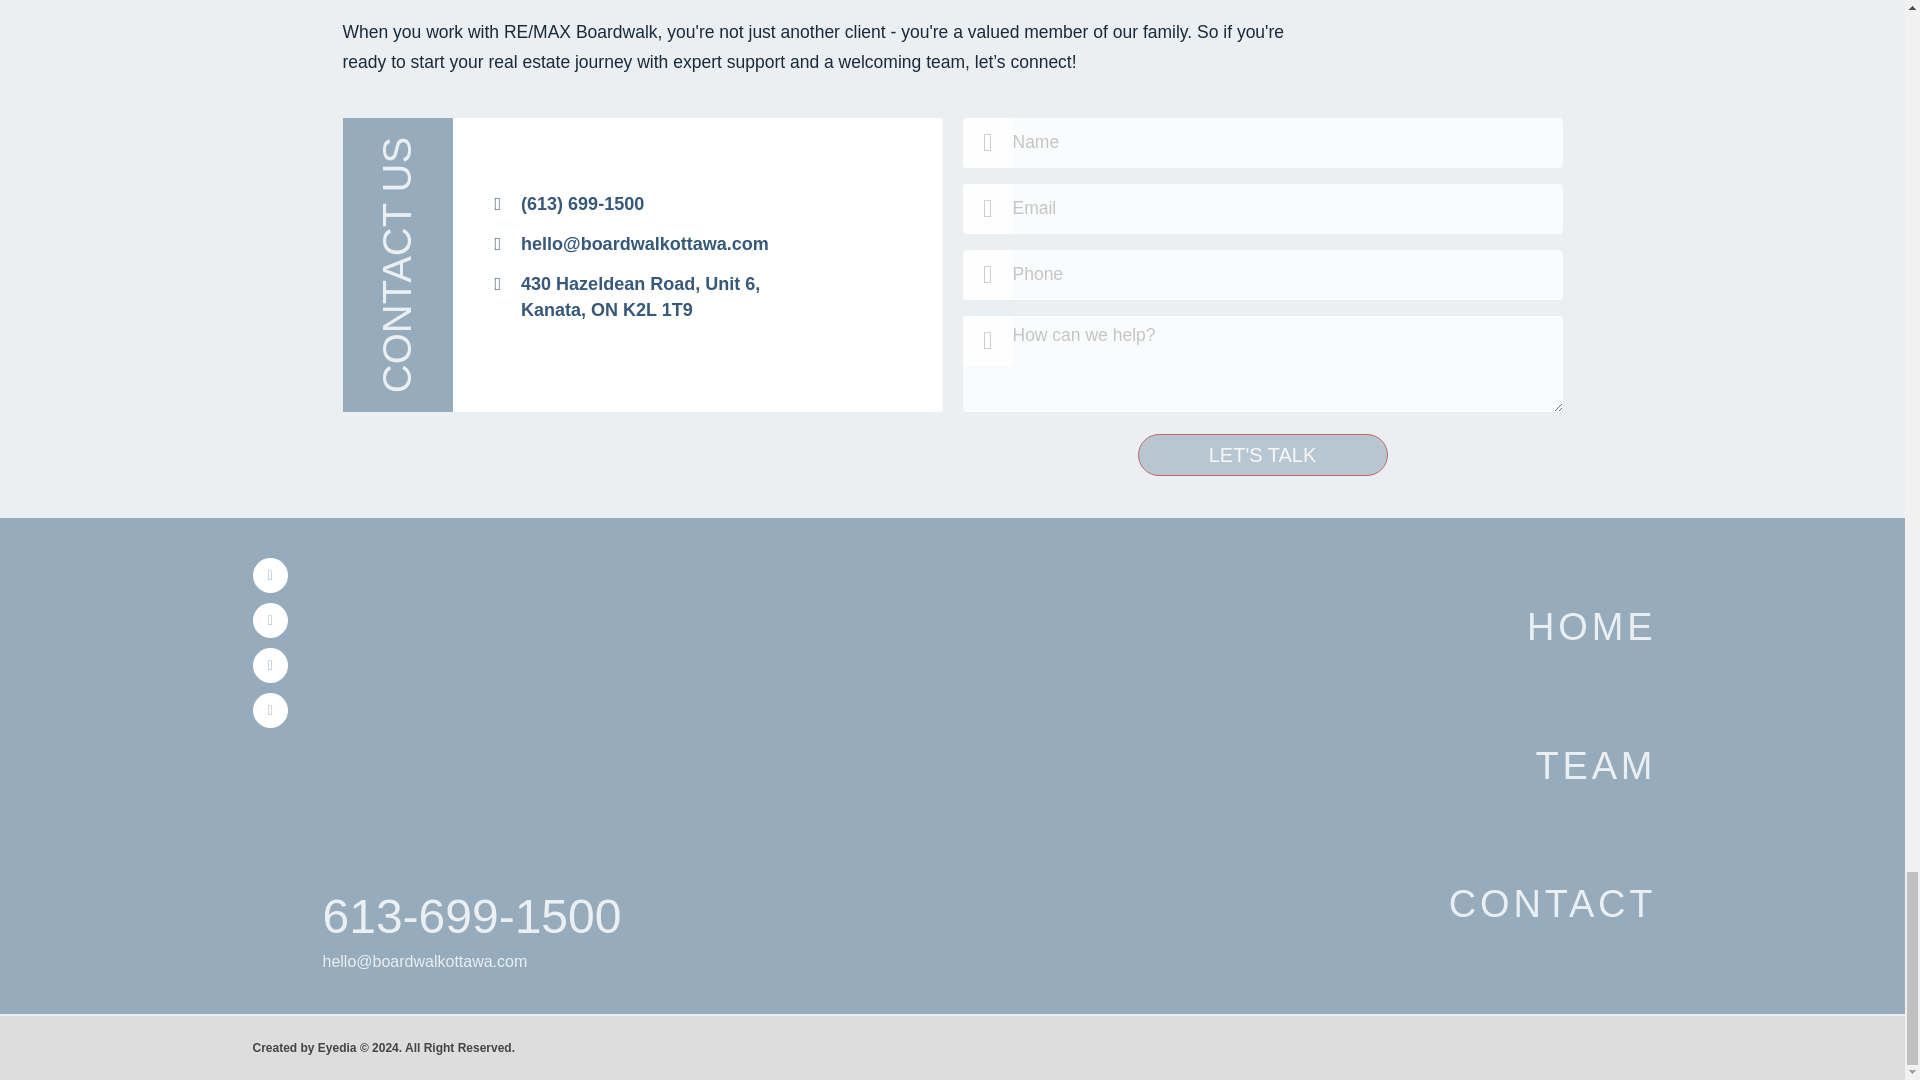  Describe the element at coordinates (1551, 904) in the screenshot. I see `CONTACT` at that location.